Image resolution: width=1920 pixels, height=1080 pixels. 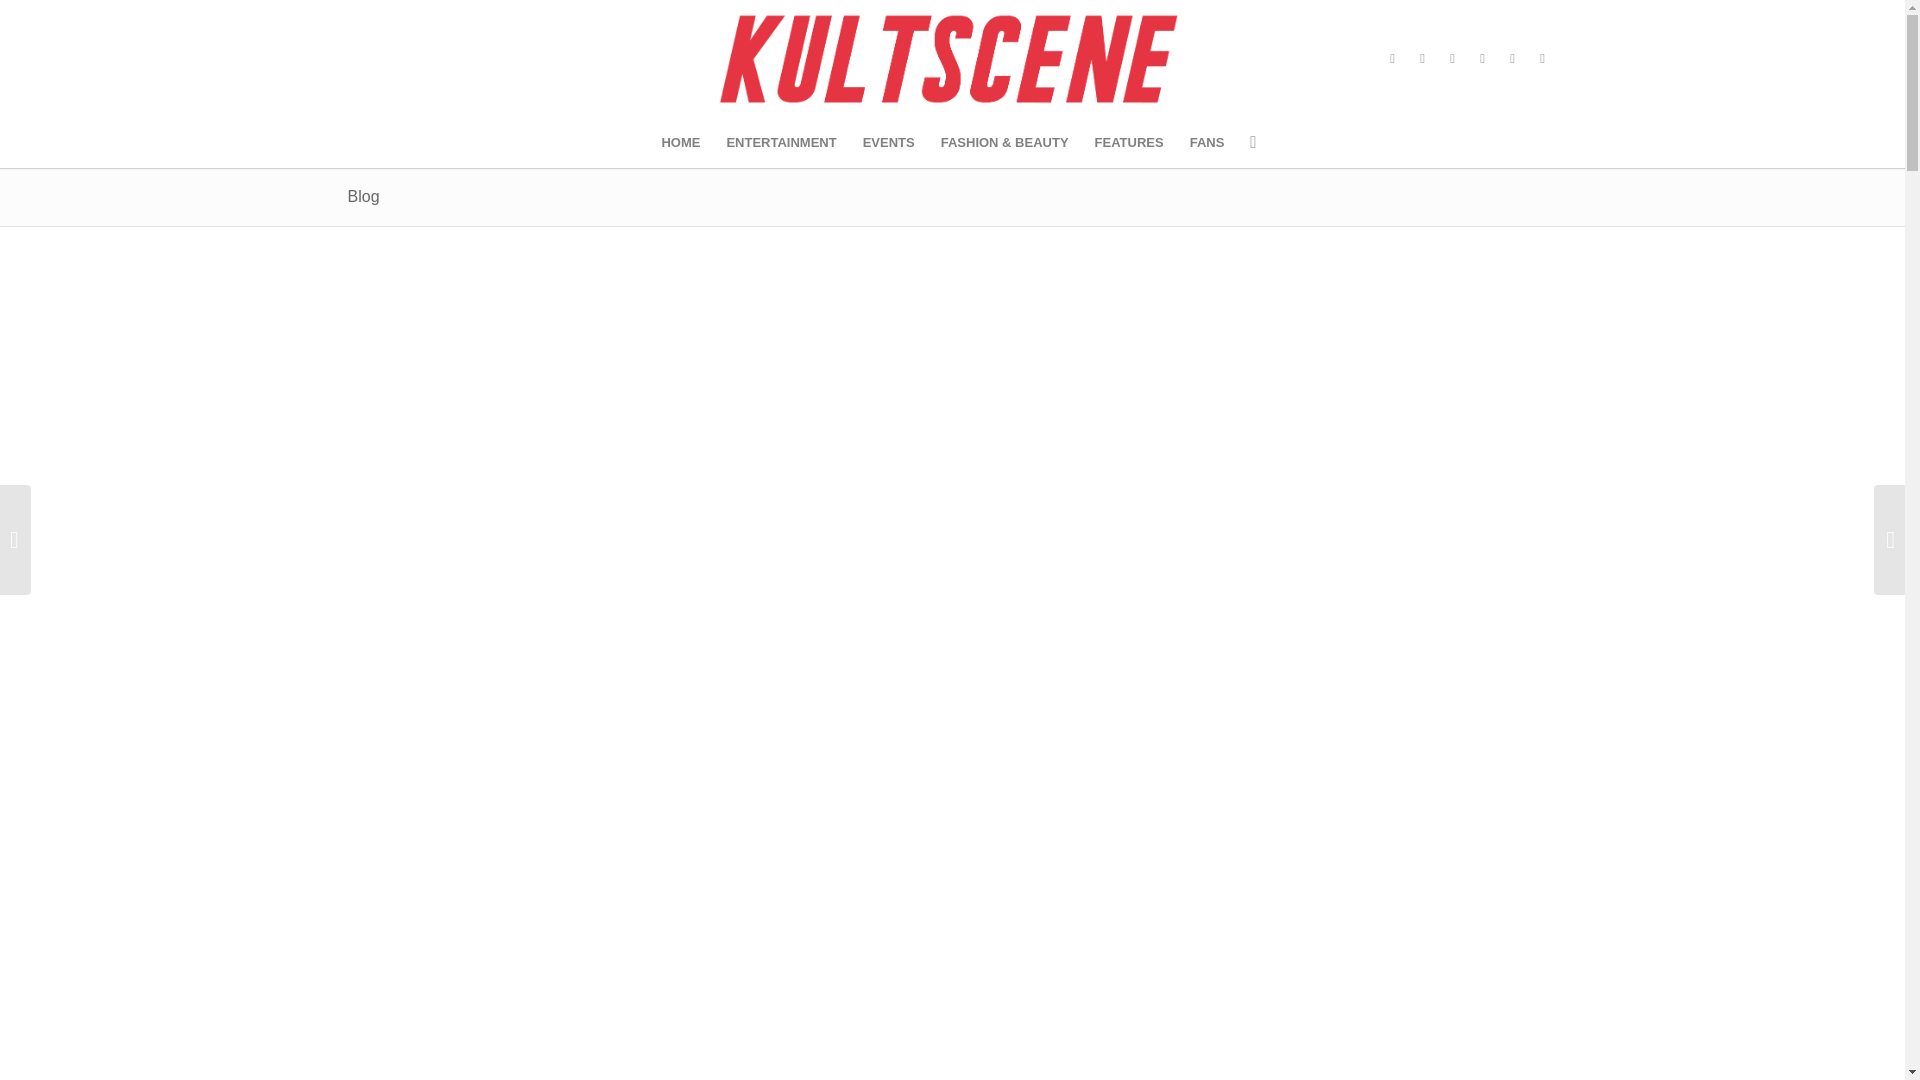 I want to click on FEATURES, so click(x=1129, y=142).